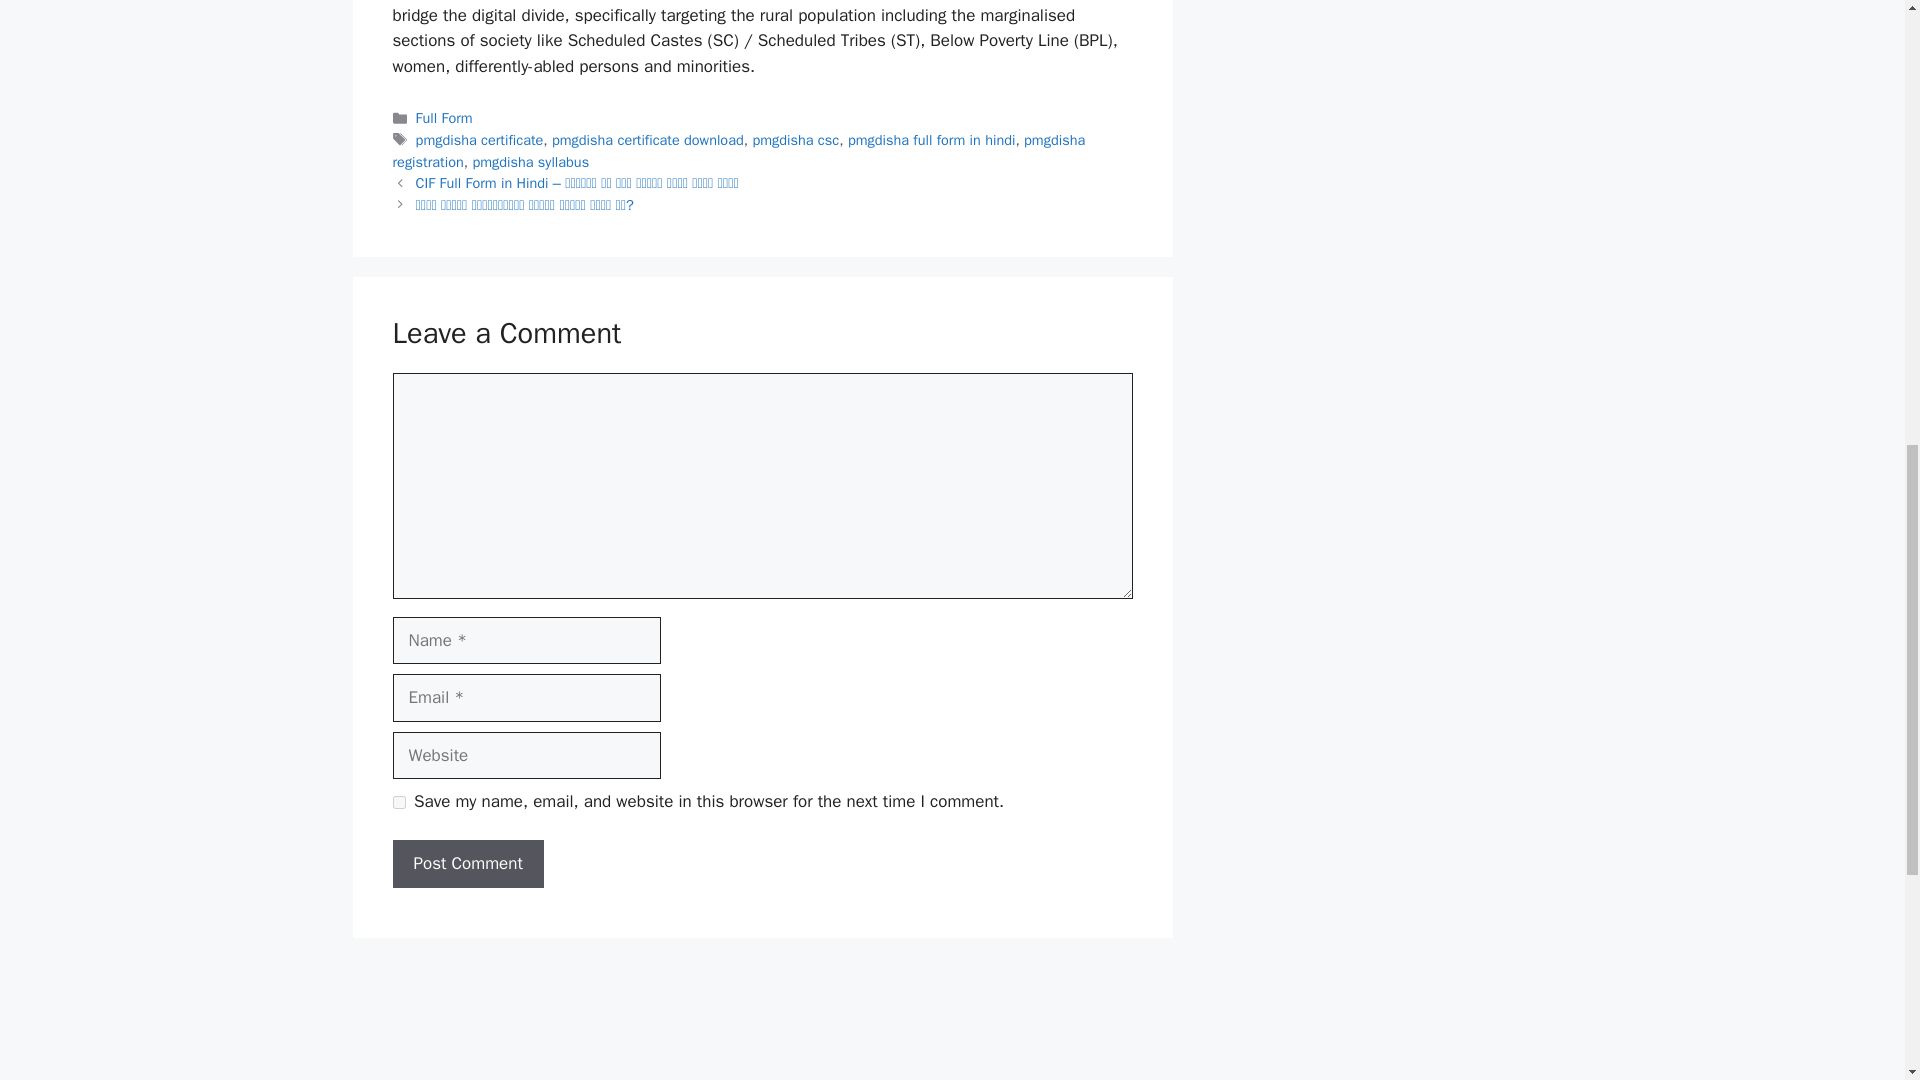  What do you see at coordinates (796, 140) in the screenshot?
I see `pmgdisha csc` at bounding box center [796, 140].